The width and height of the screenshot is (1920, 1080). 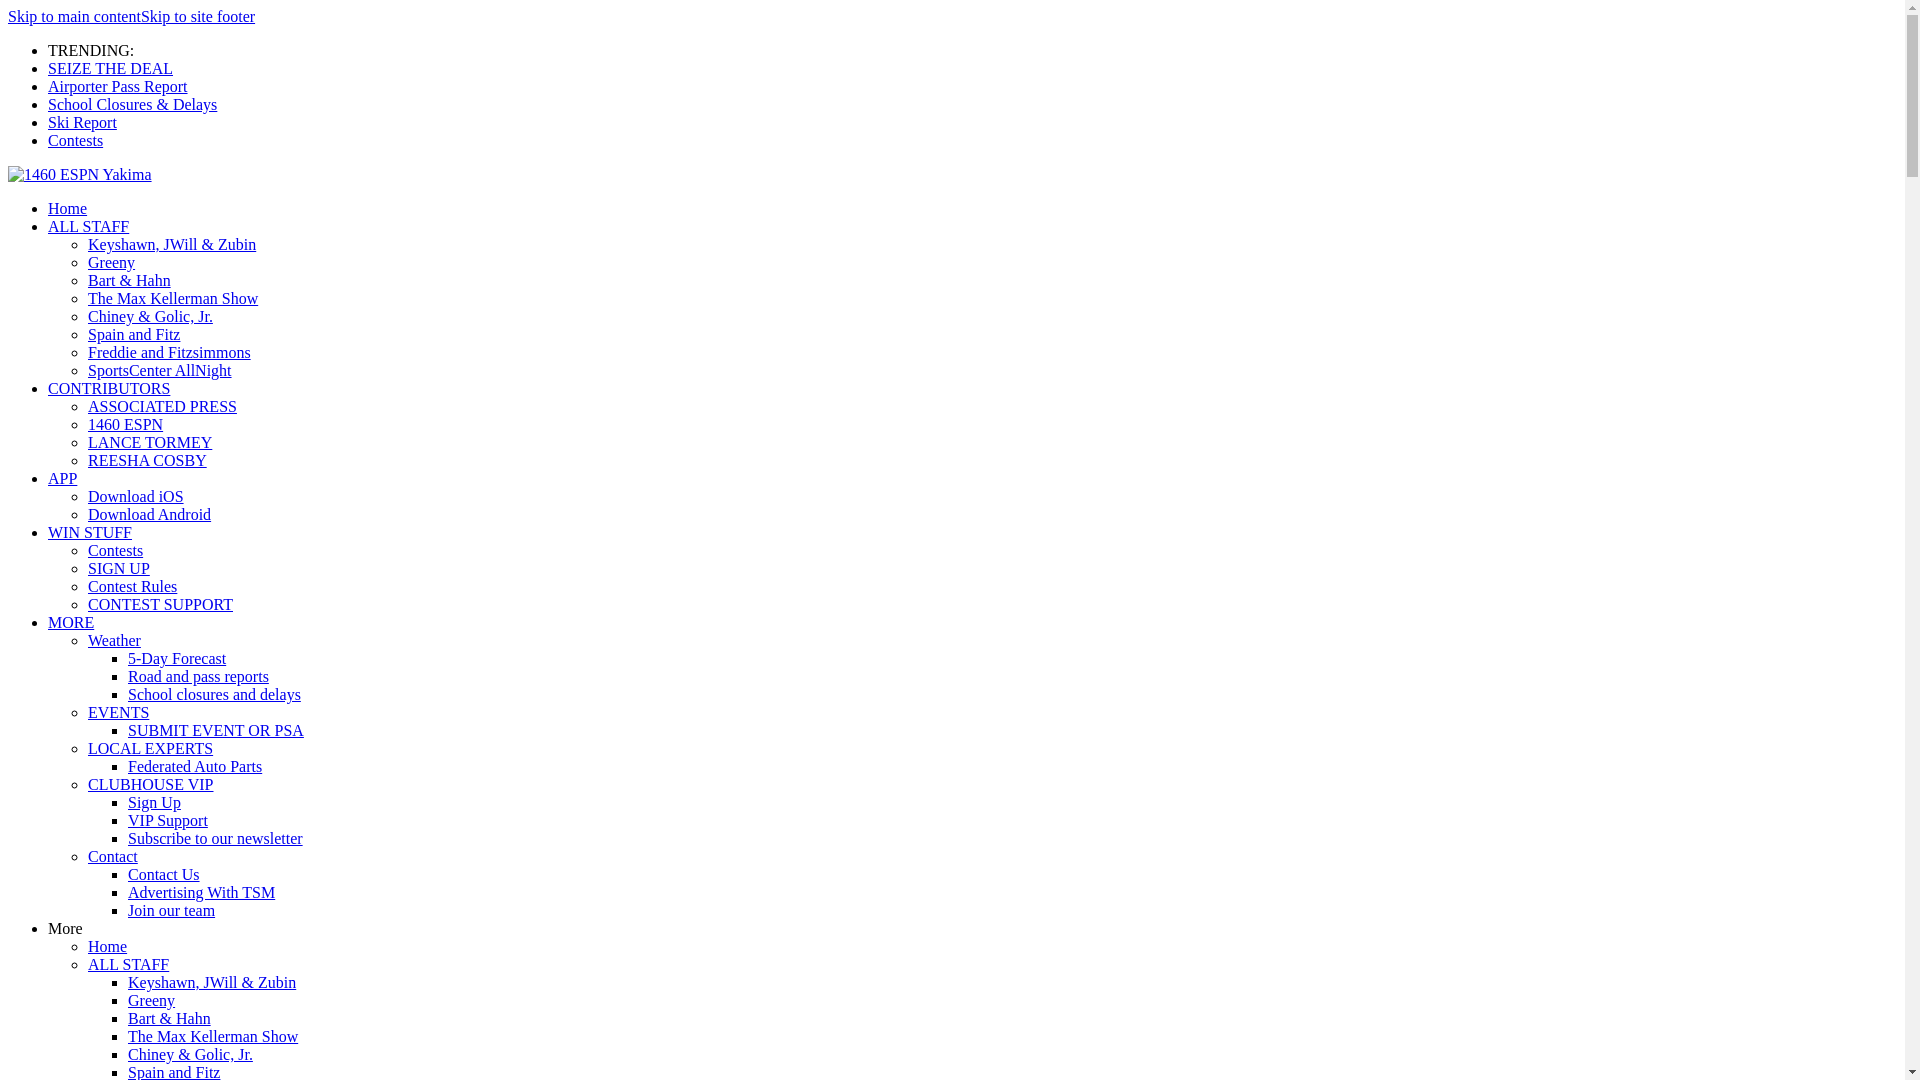 I want to click on WIN STUFF, so click(x=90, y=532).